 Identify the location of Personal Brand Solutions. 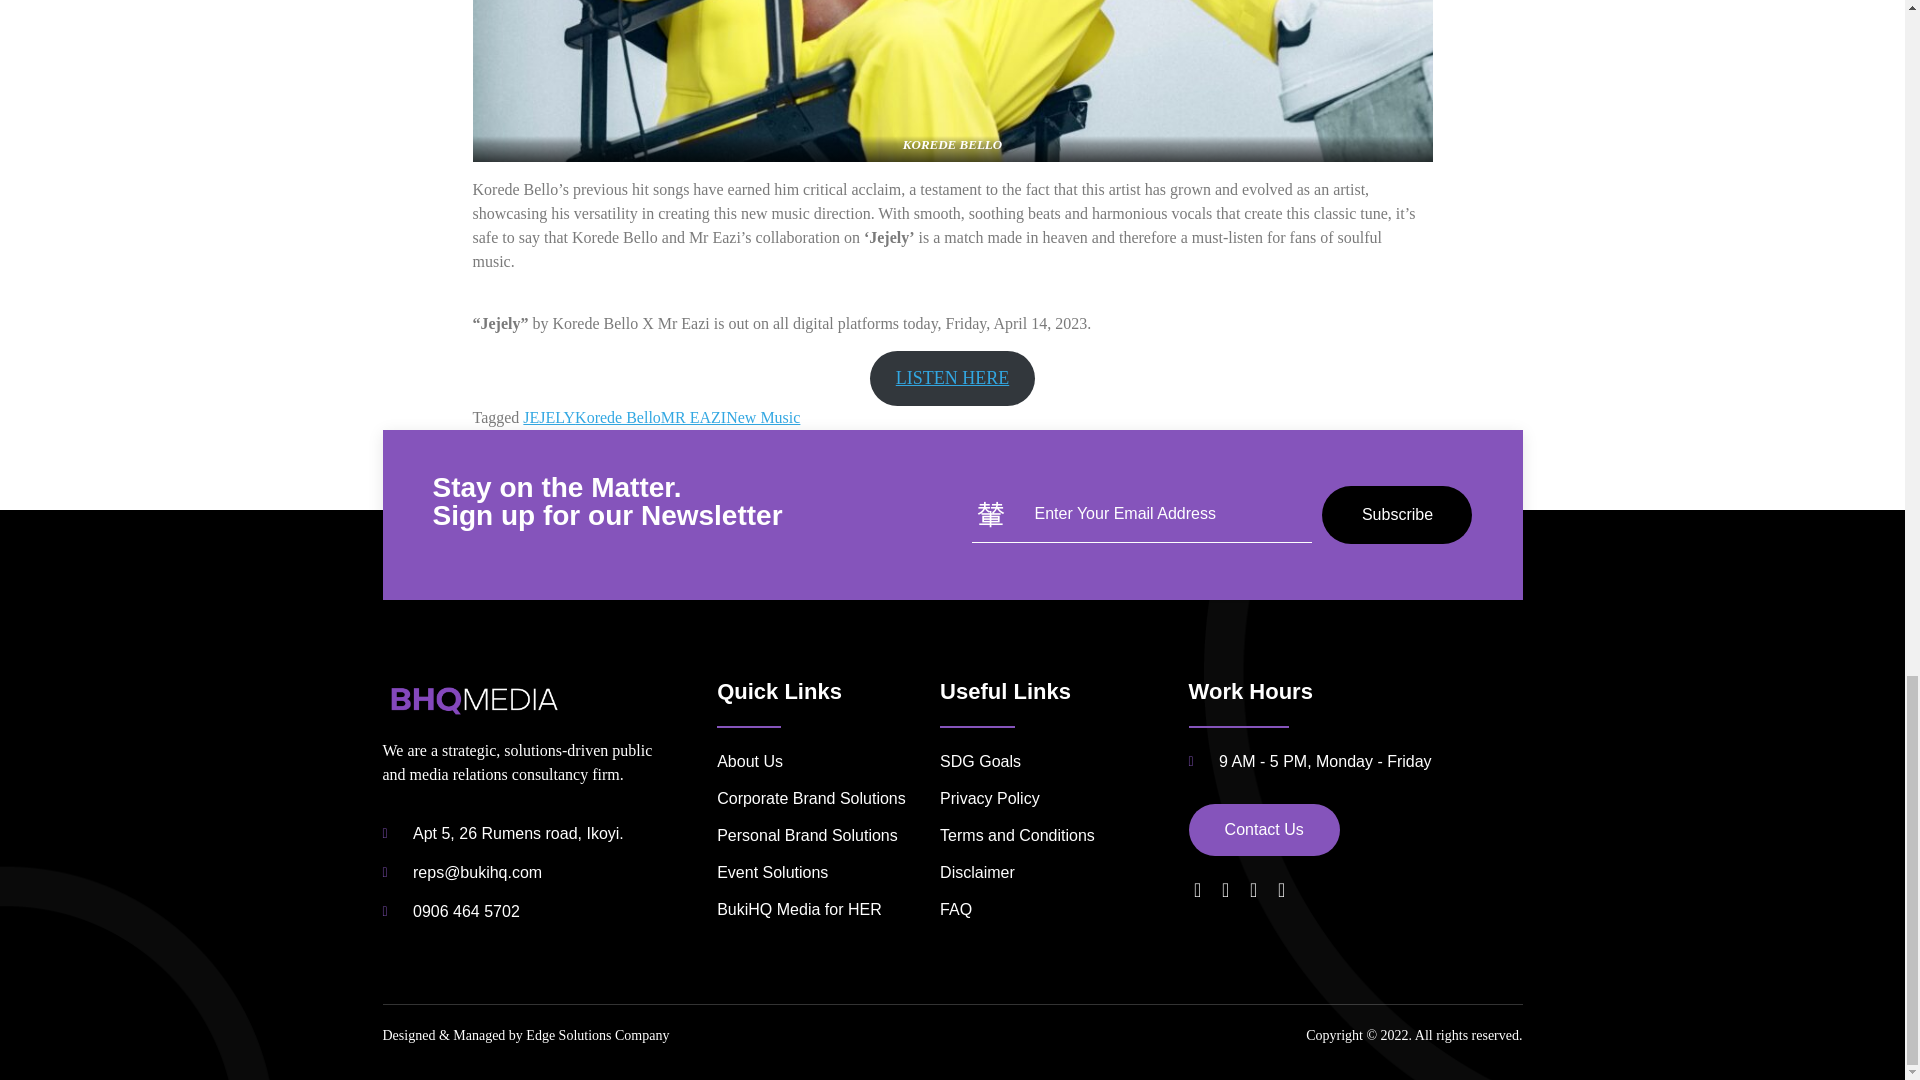
(822, 836).